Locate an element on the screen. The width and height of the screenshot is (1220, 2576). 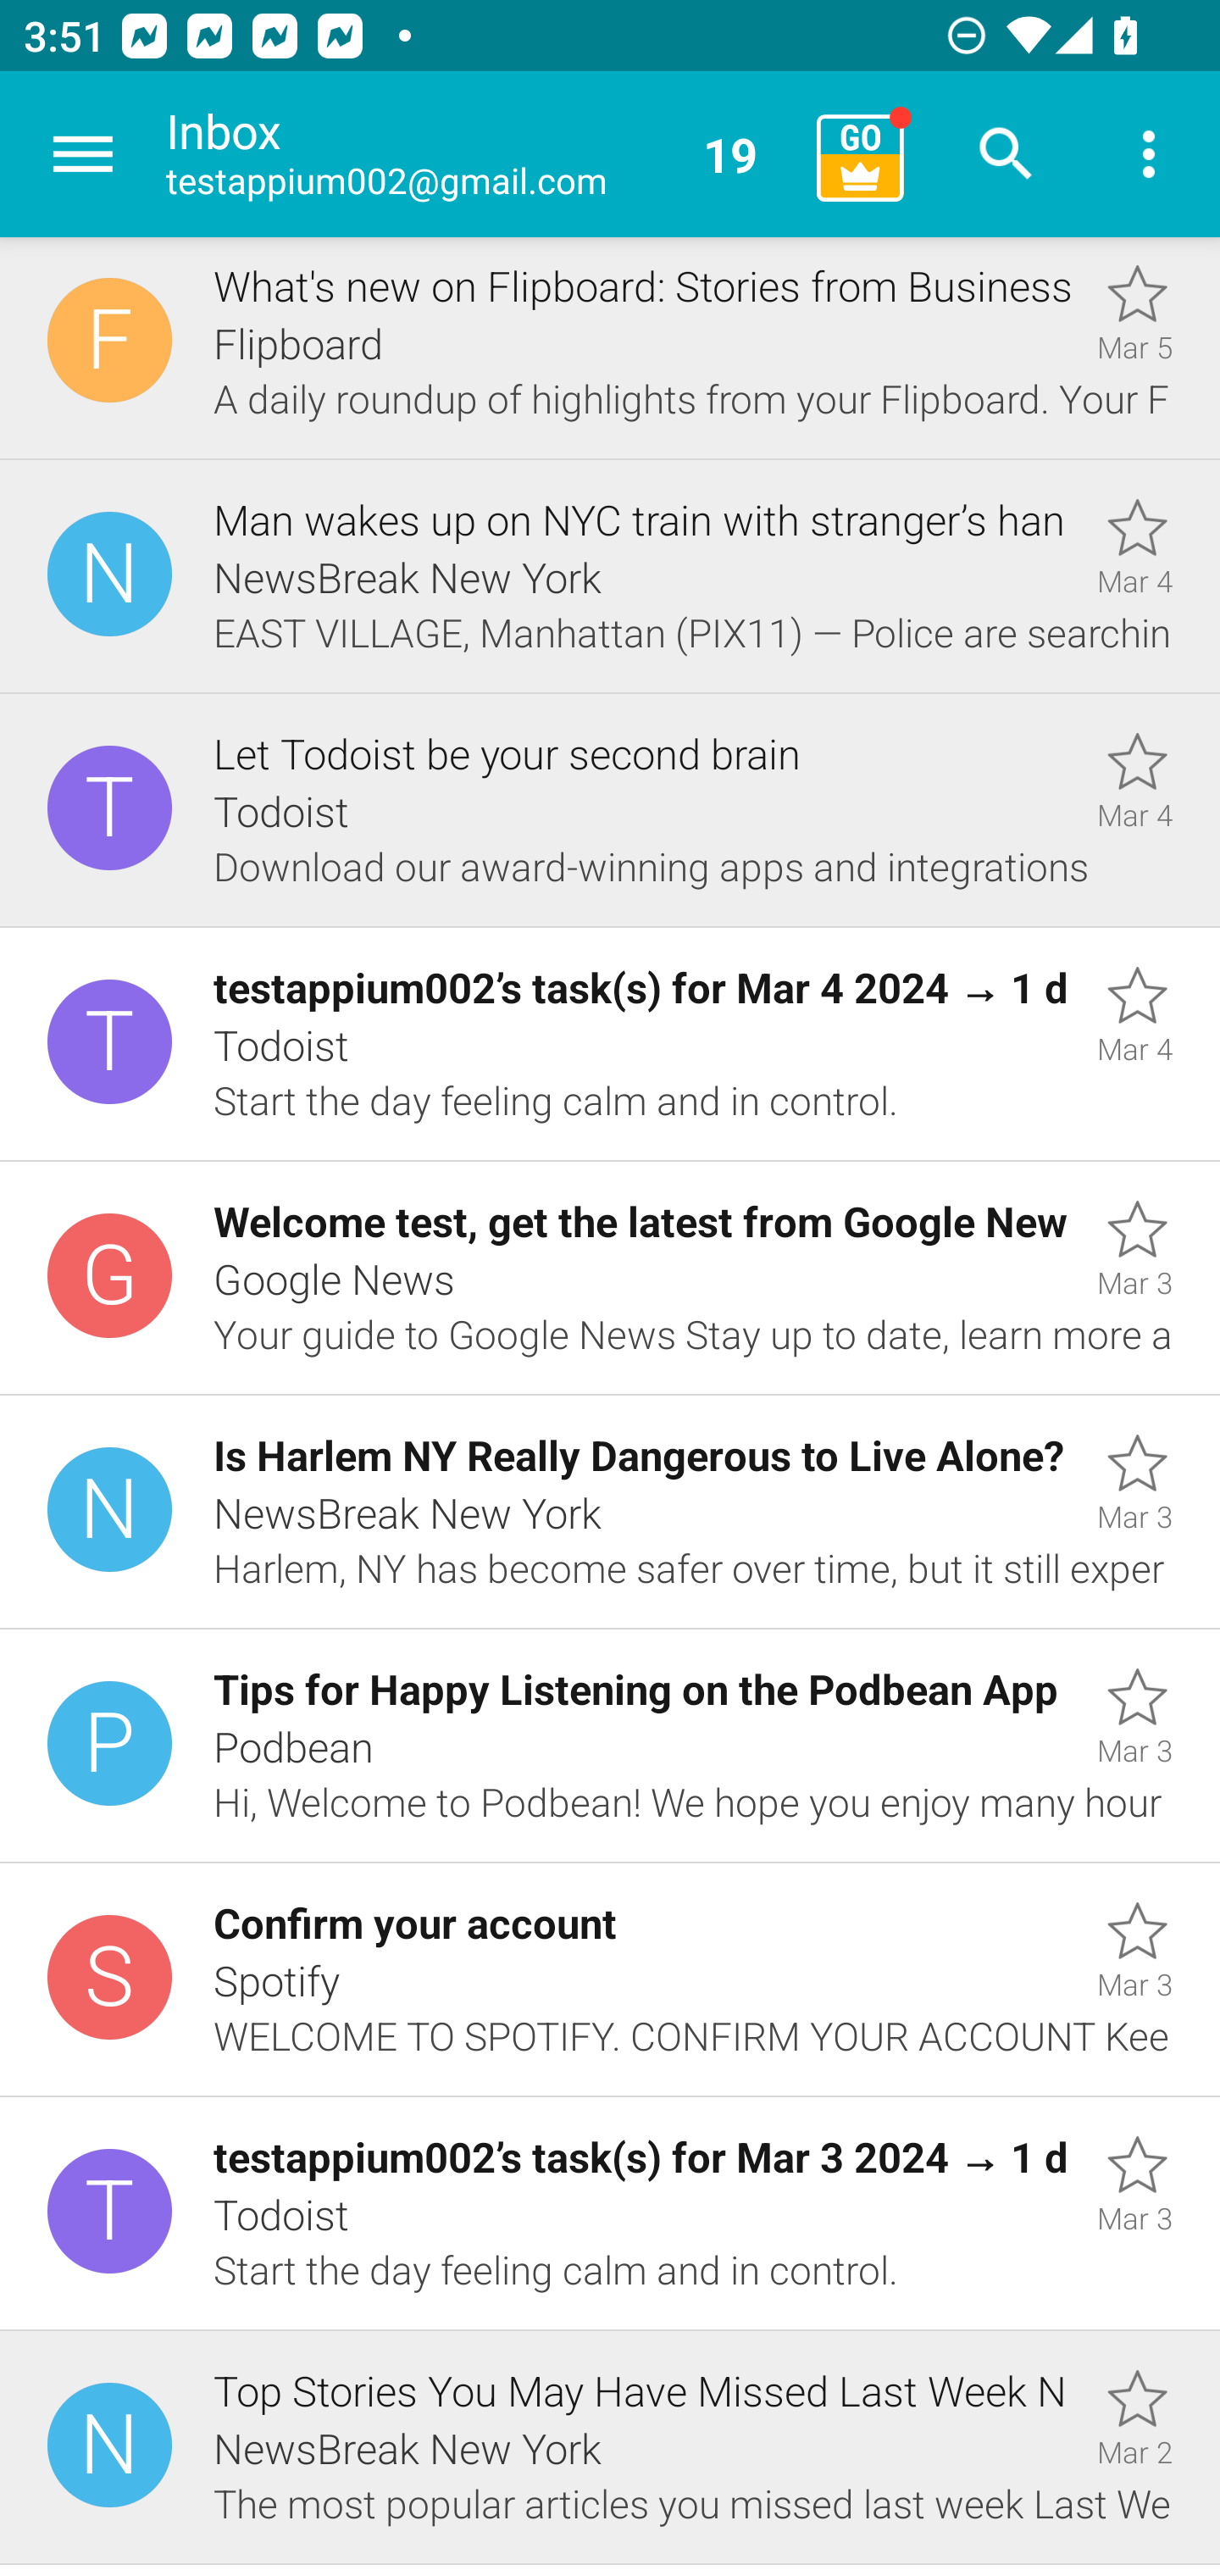
Navigate up is located at coordinates (83, 154).